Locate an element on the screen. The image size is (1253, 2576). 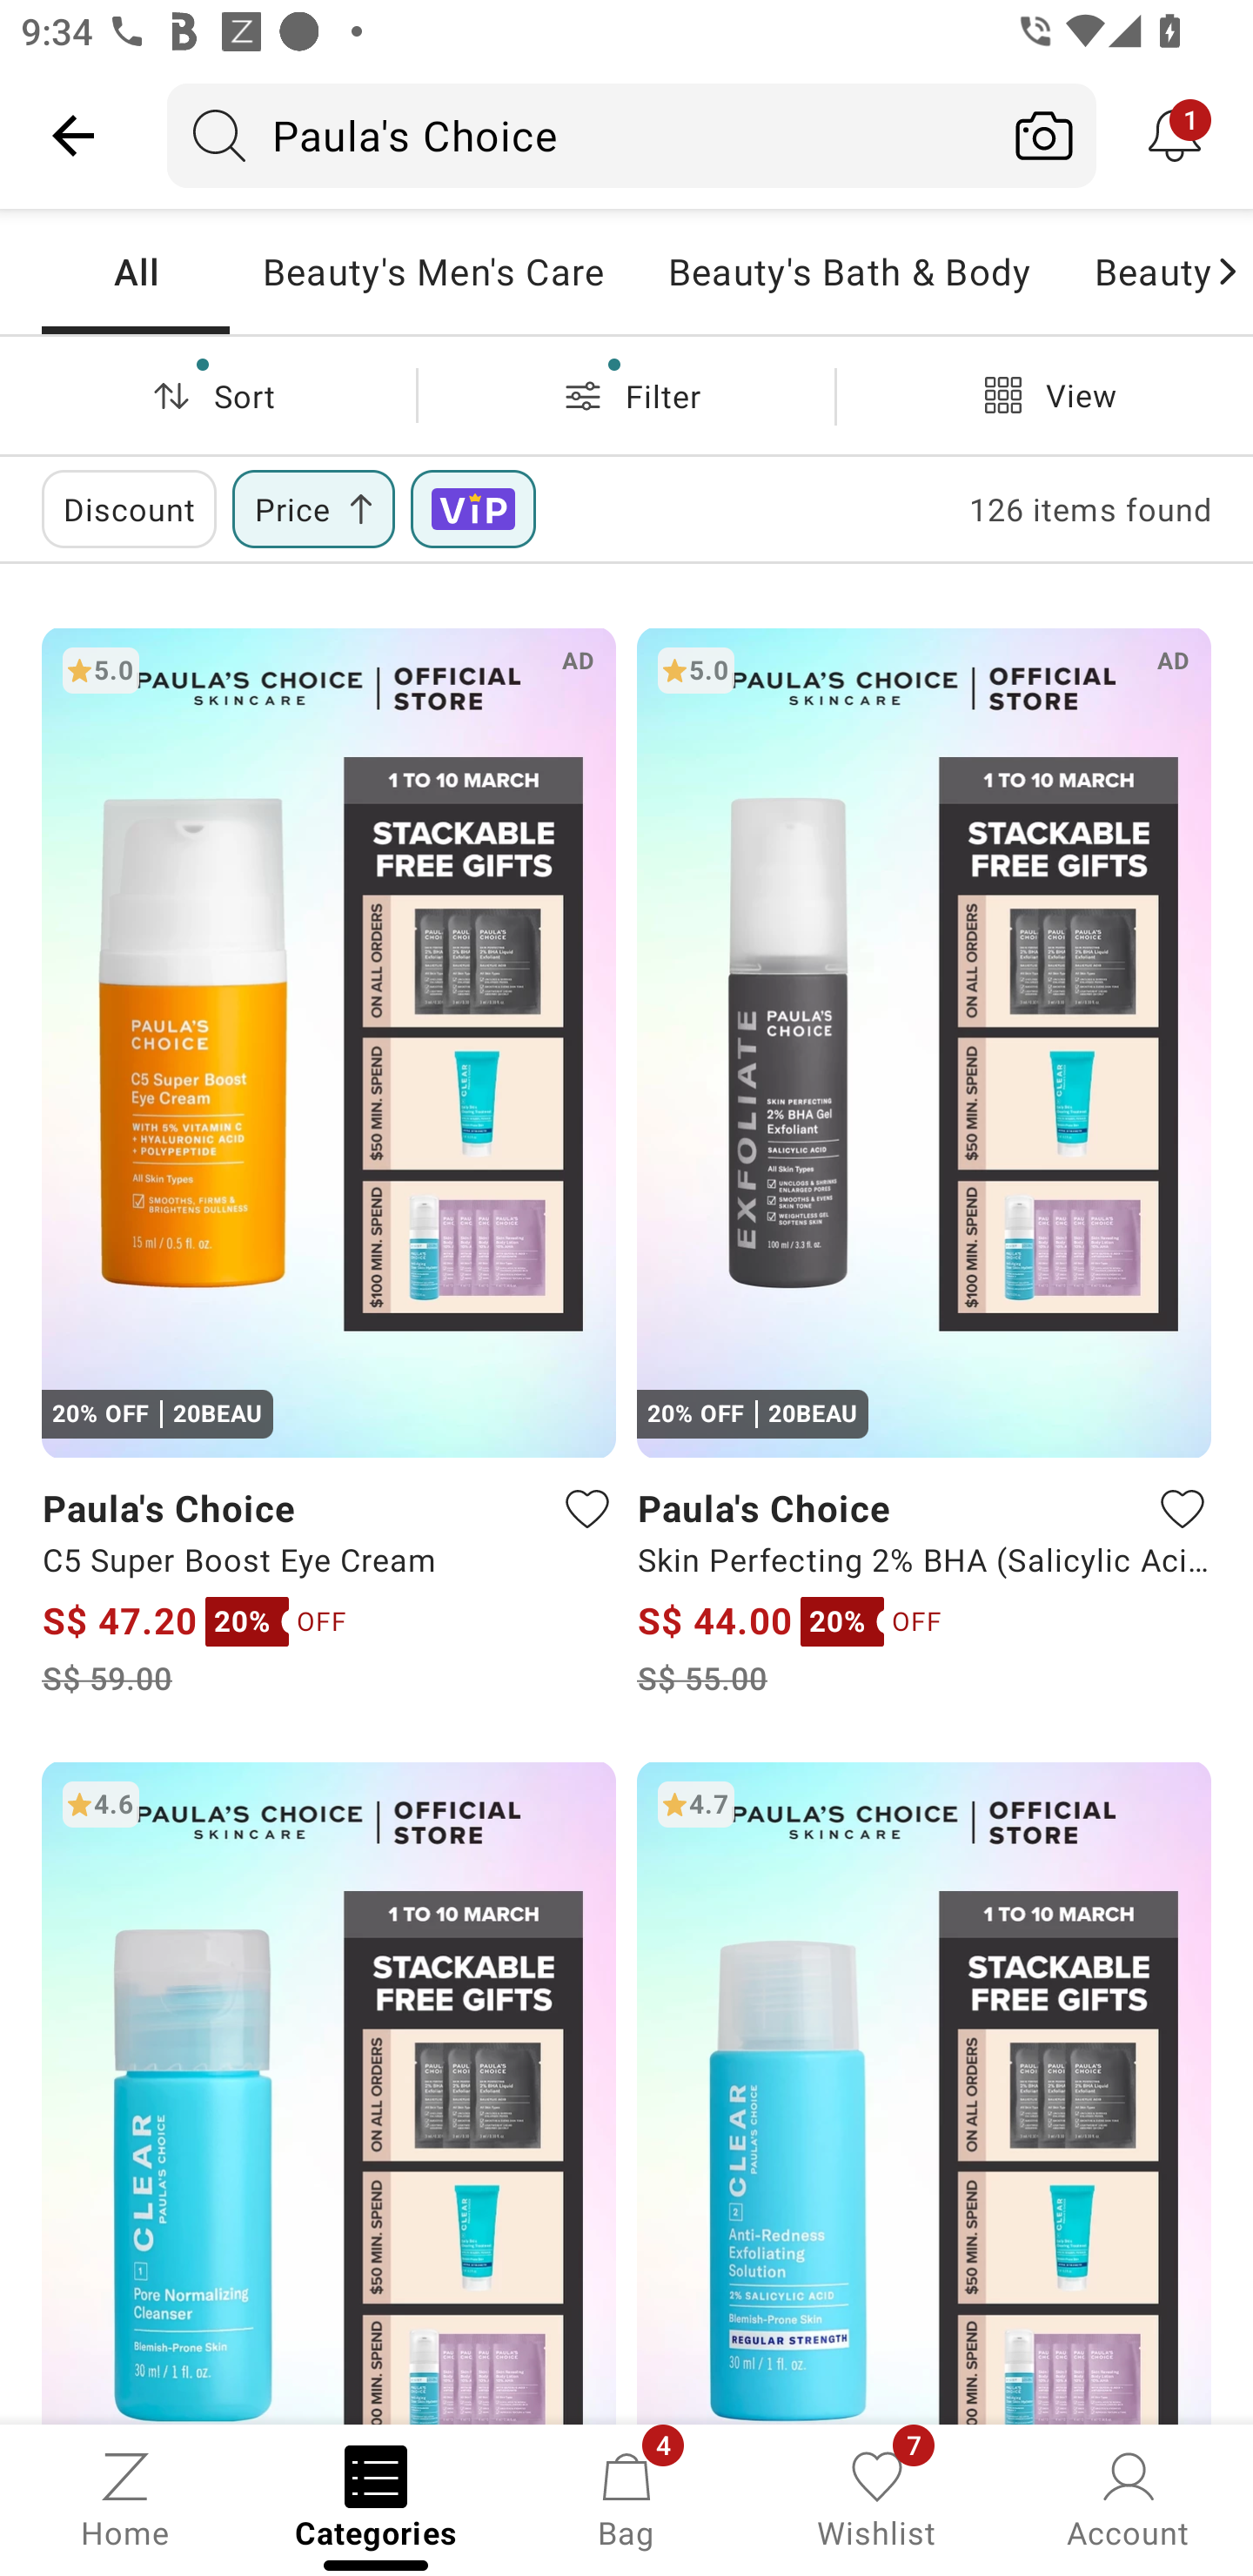
Paula's Choice is located at coordinates (580, 135).